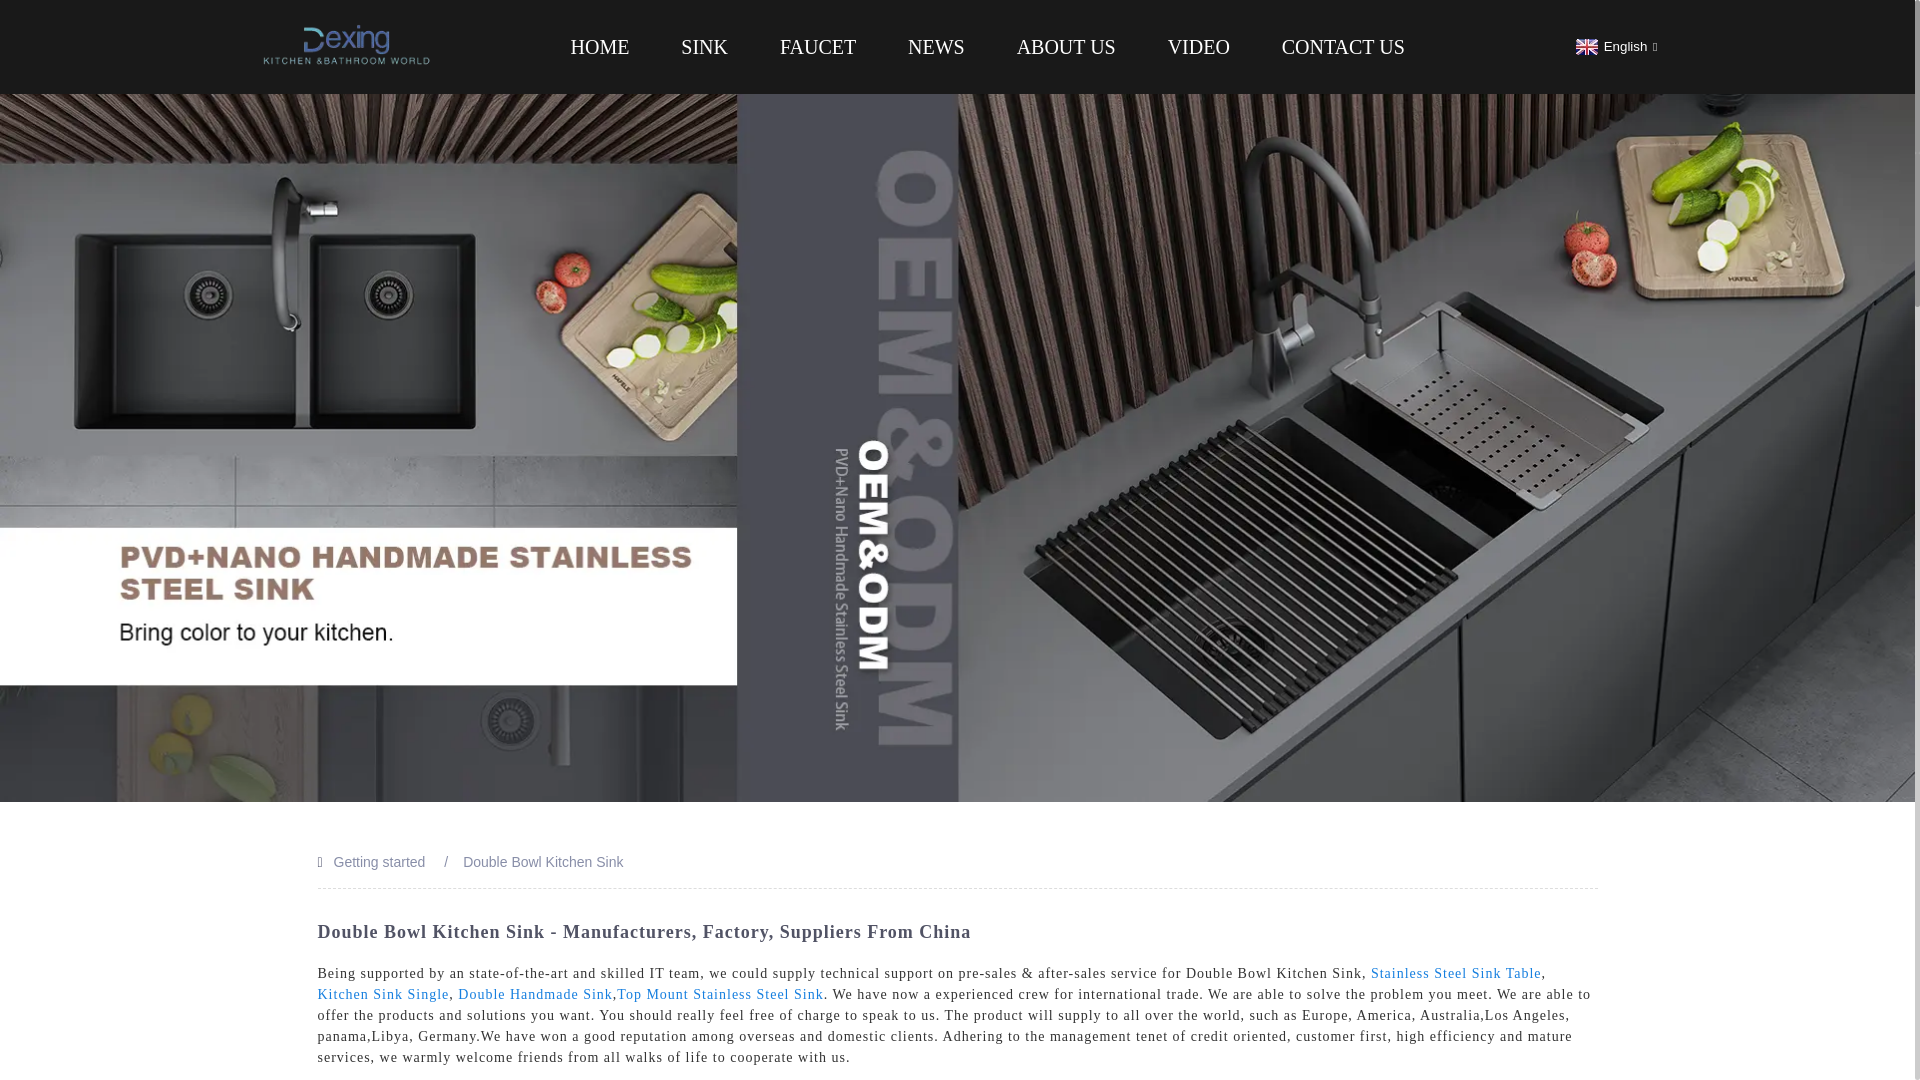 The image size is (1920, 1080). Describe the element at coordinates (1066, 46) in the screenshot. I see `ABOUT US` at that location.